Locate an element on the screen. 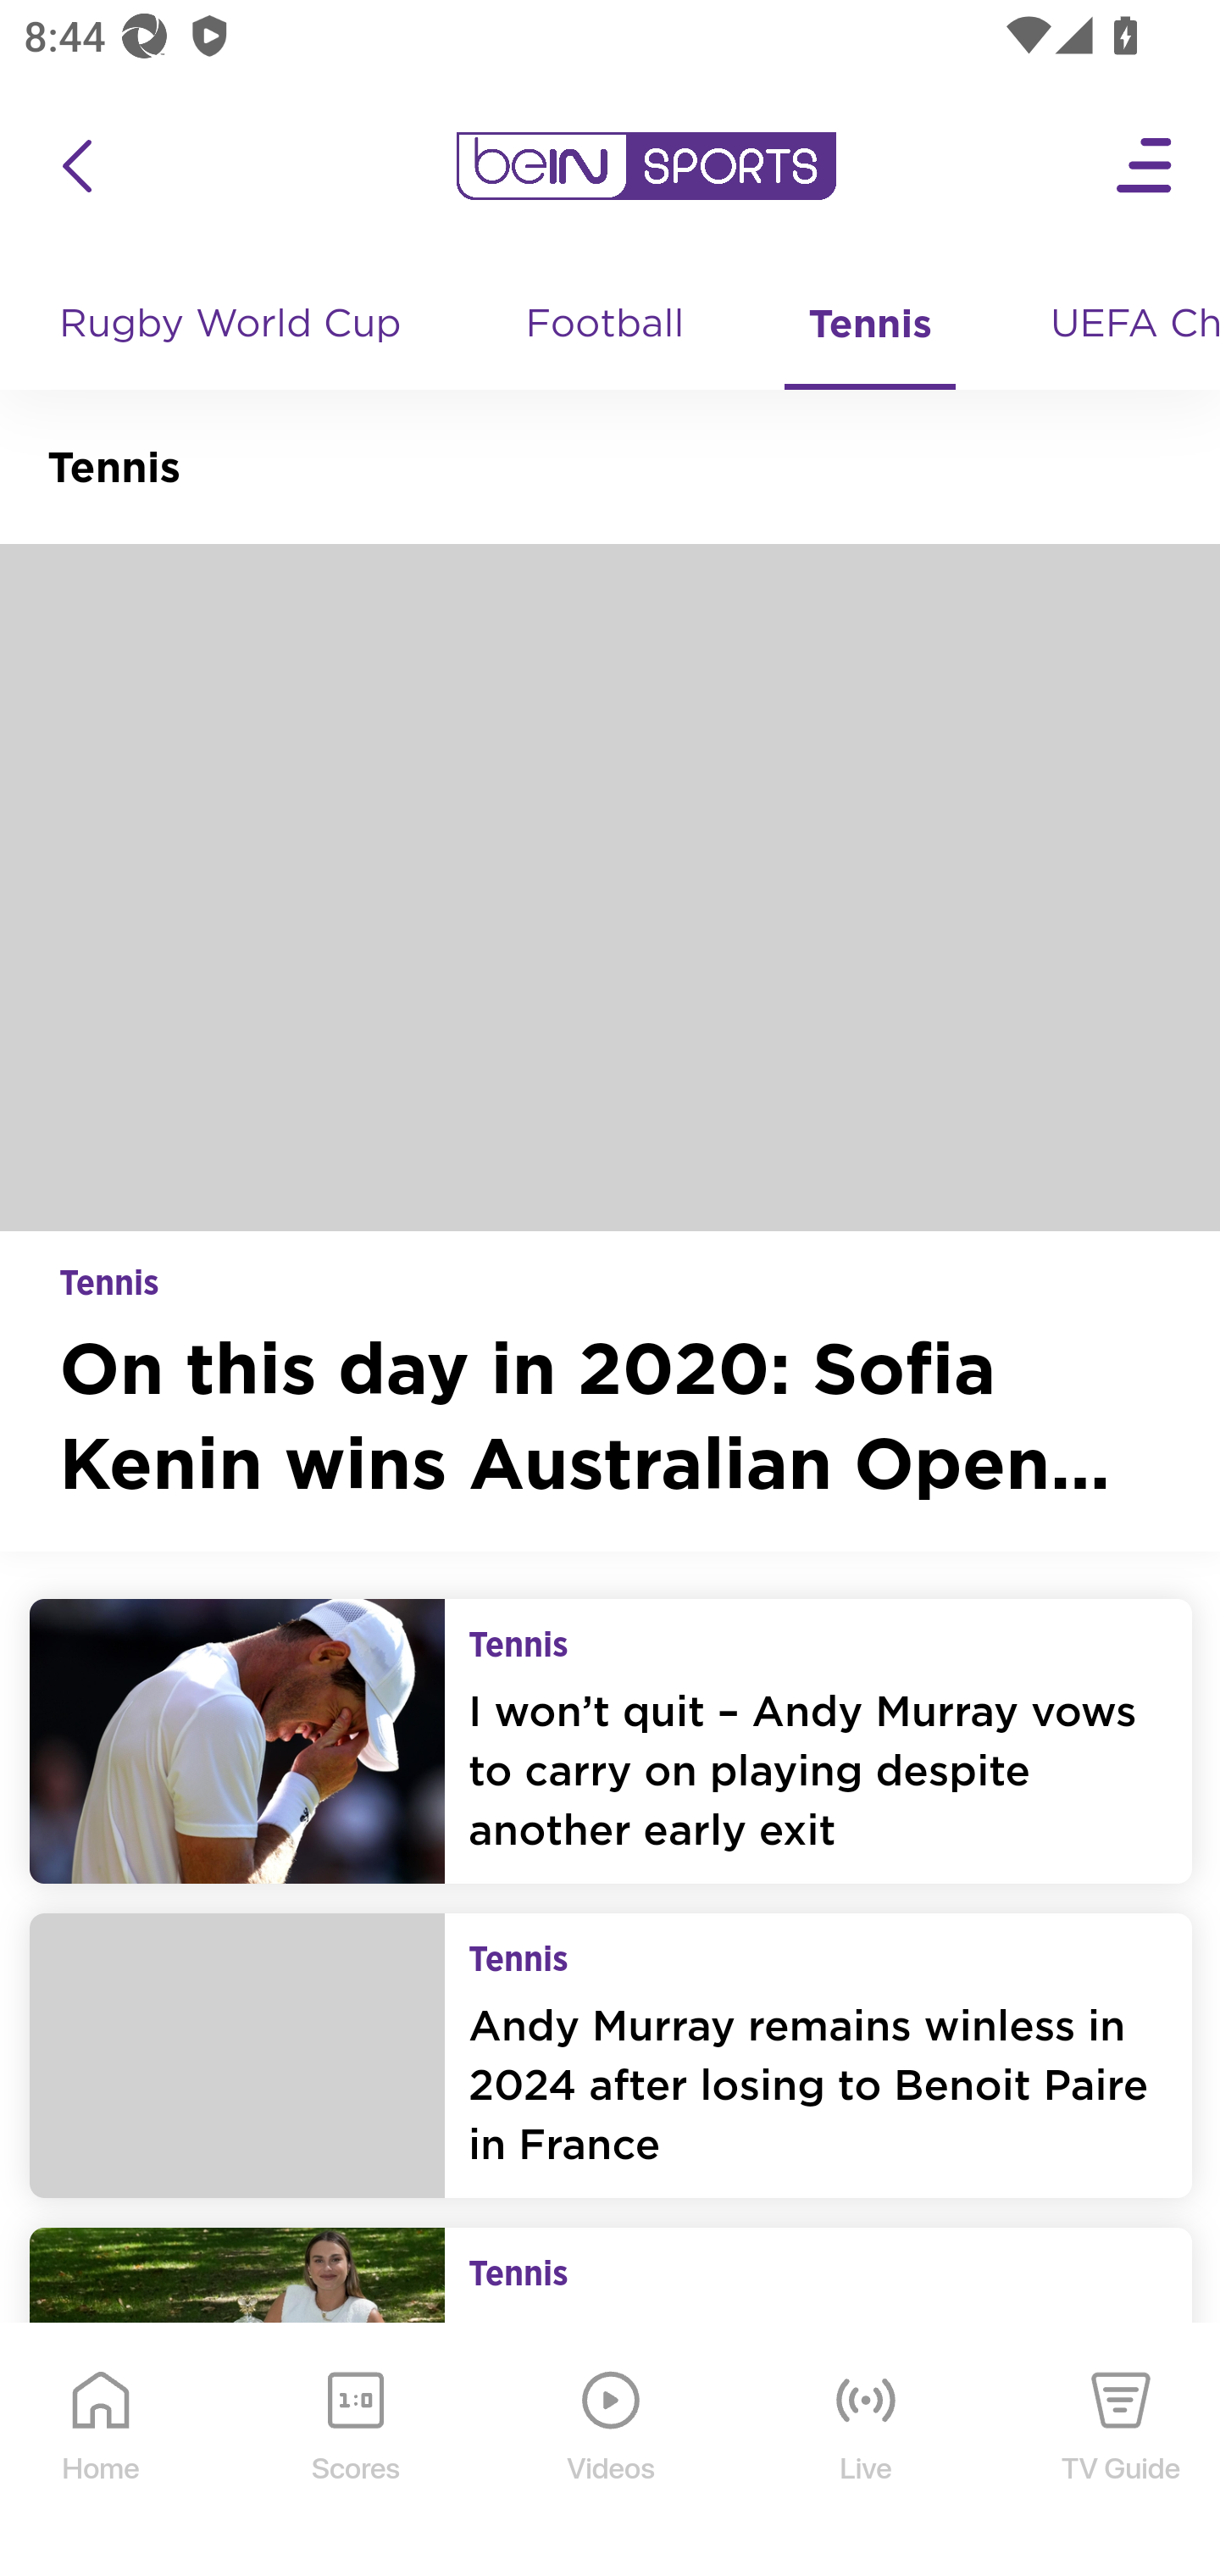 The width and height of the screenshot is (1220, 2576). Videos Videos Icon Videos is located at coordinates (612, 2451).